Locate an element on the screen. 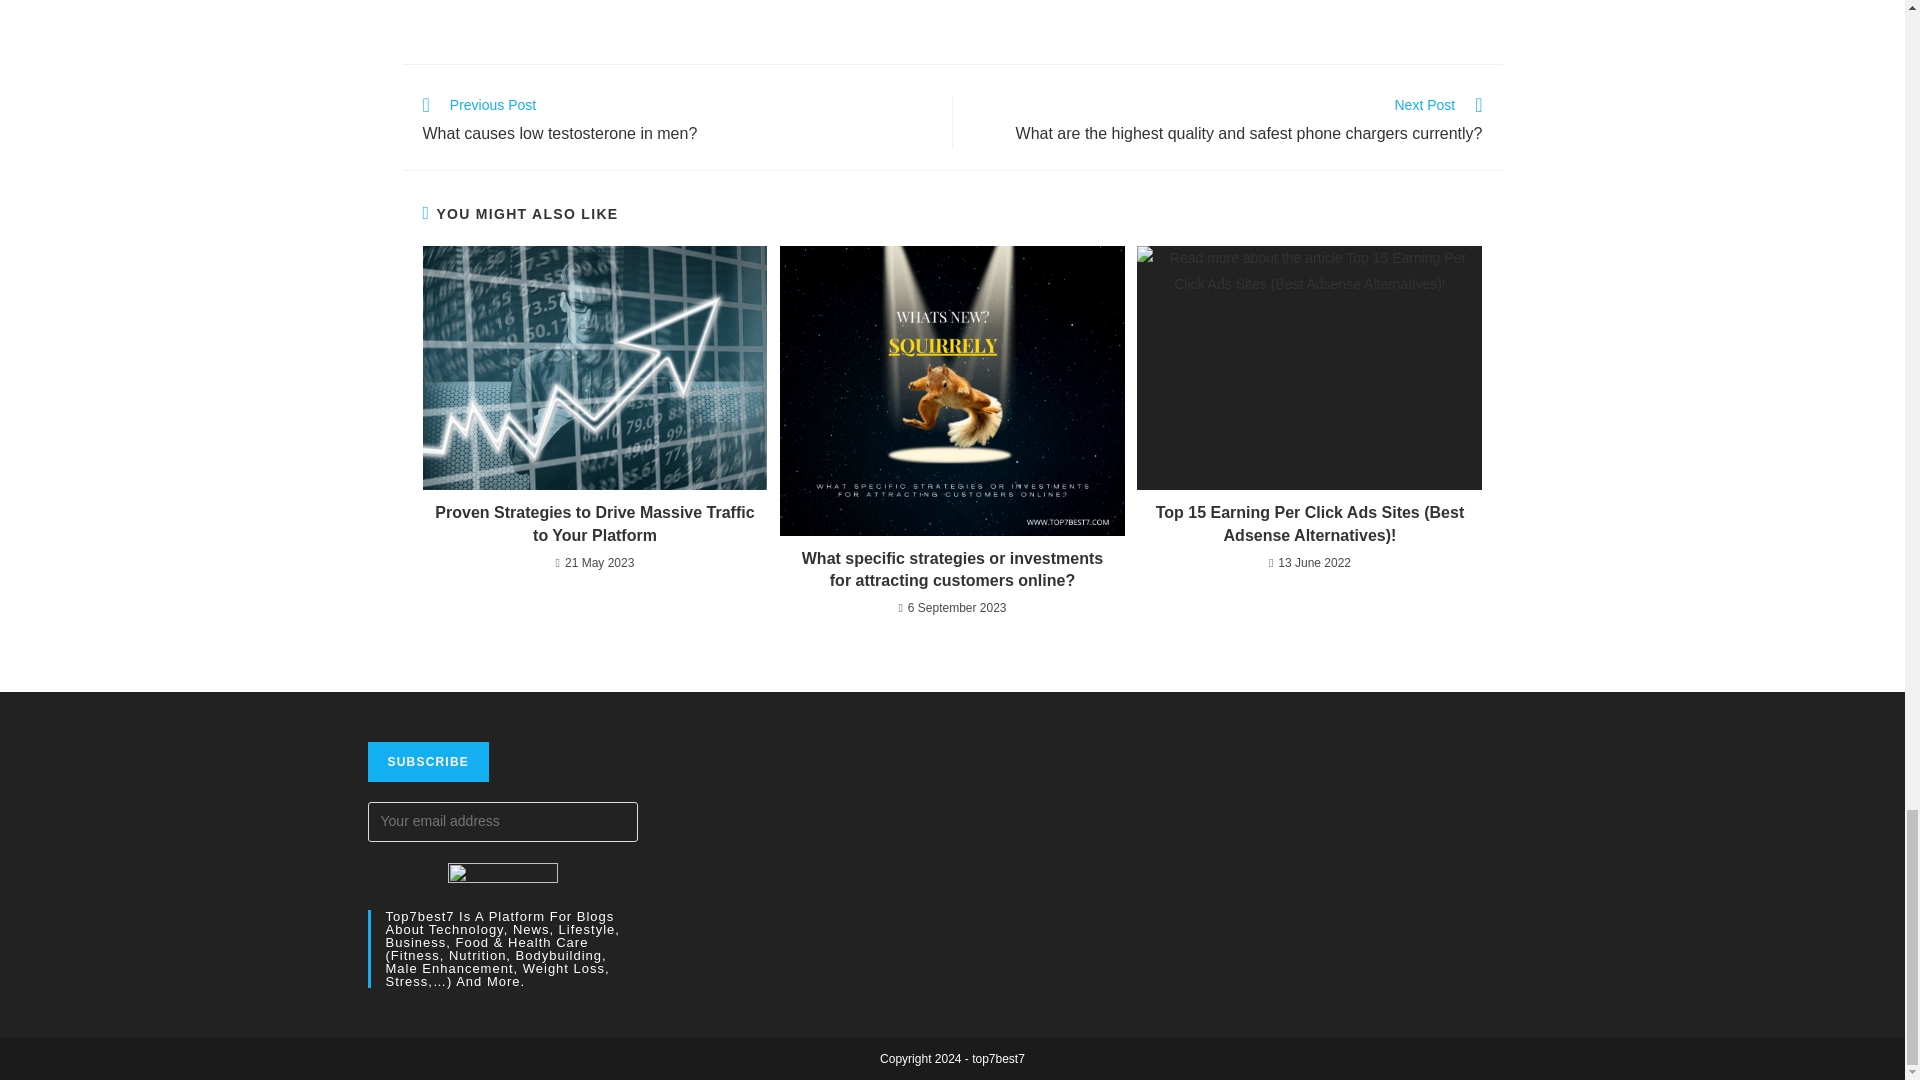 The height and width of the screenshot is (1080, 1920). Subscribe is located at coordinates (428, 761).